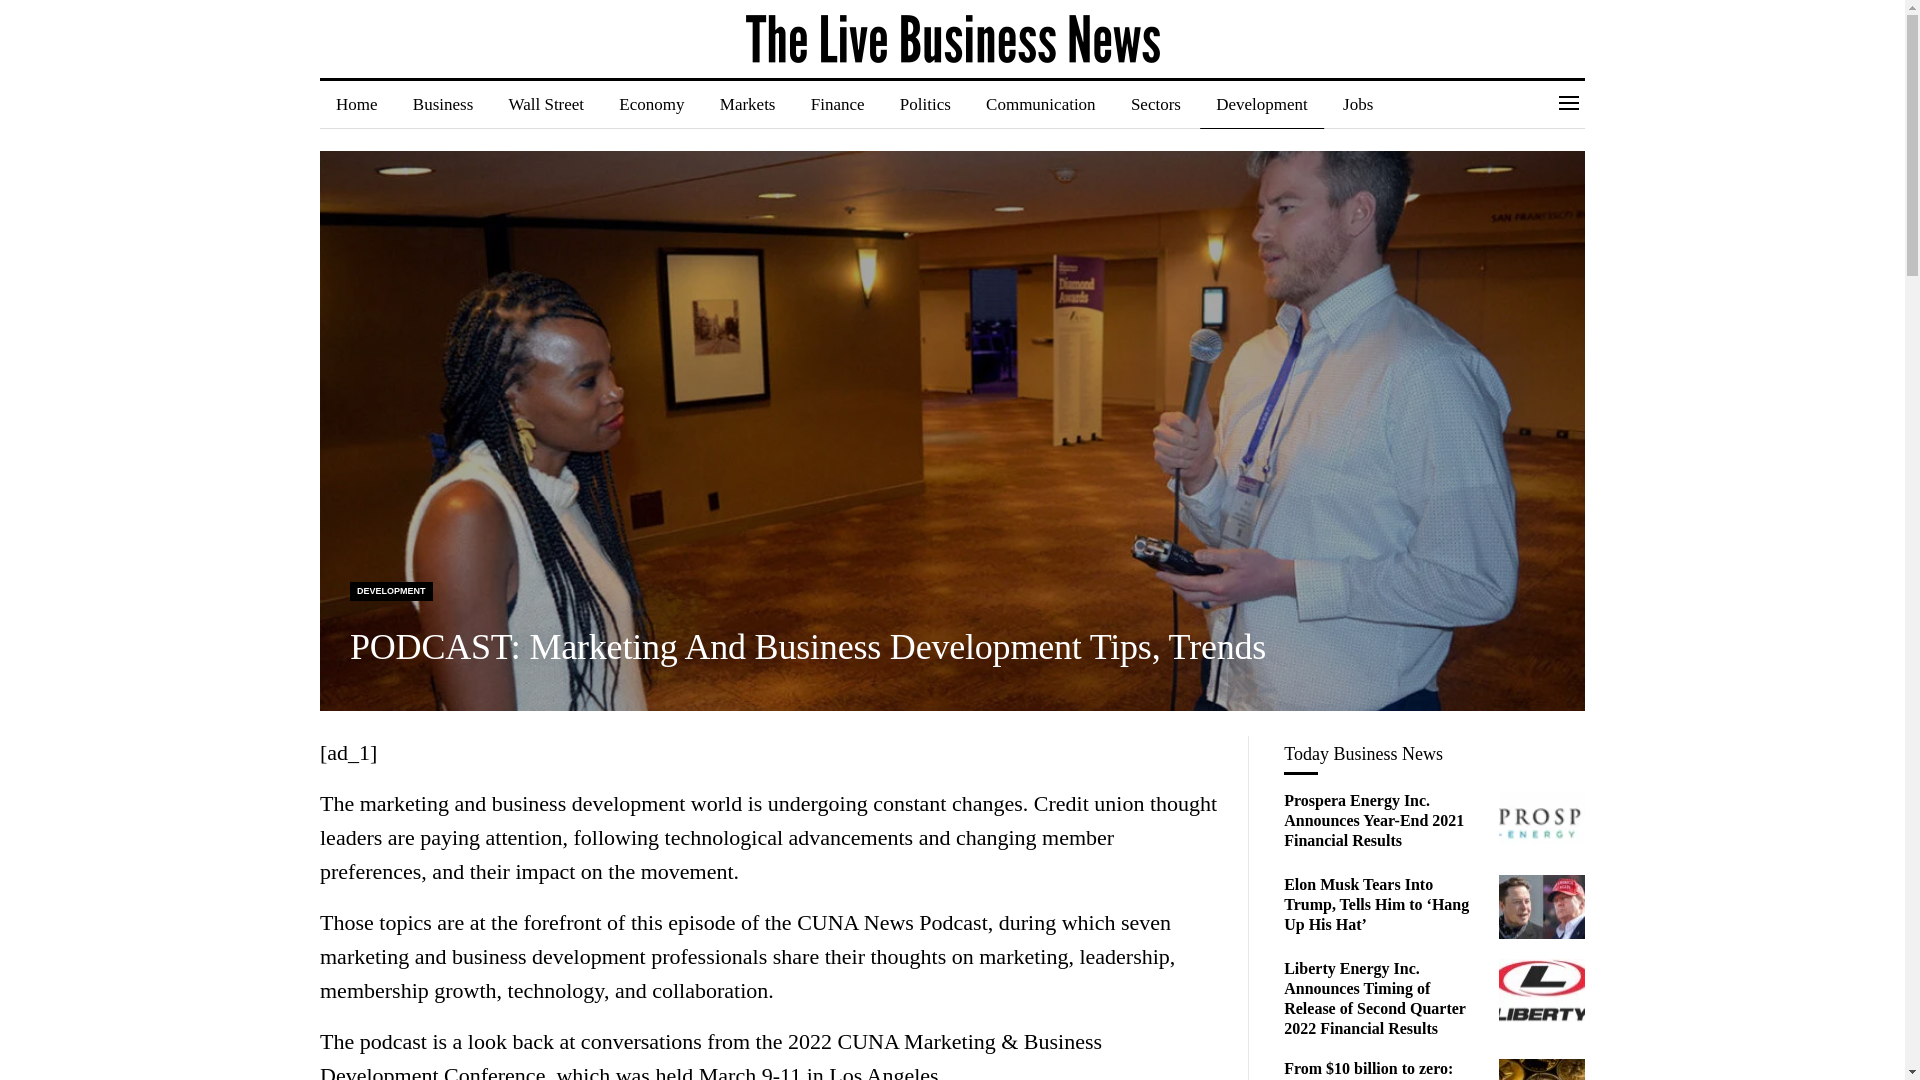 The image size is (1920, 1080). Describe the element at coordinates (1262, 104) in the screenshot. I see `Development` at that location.